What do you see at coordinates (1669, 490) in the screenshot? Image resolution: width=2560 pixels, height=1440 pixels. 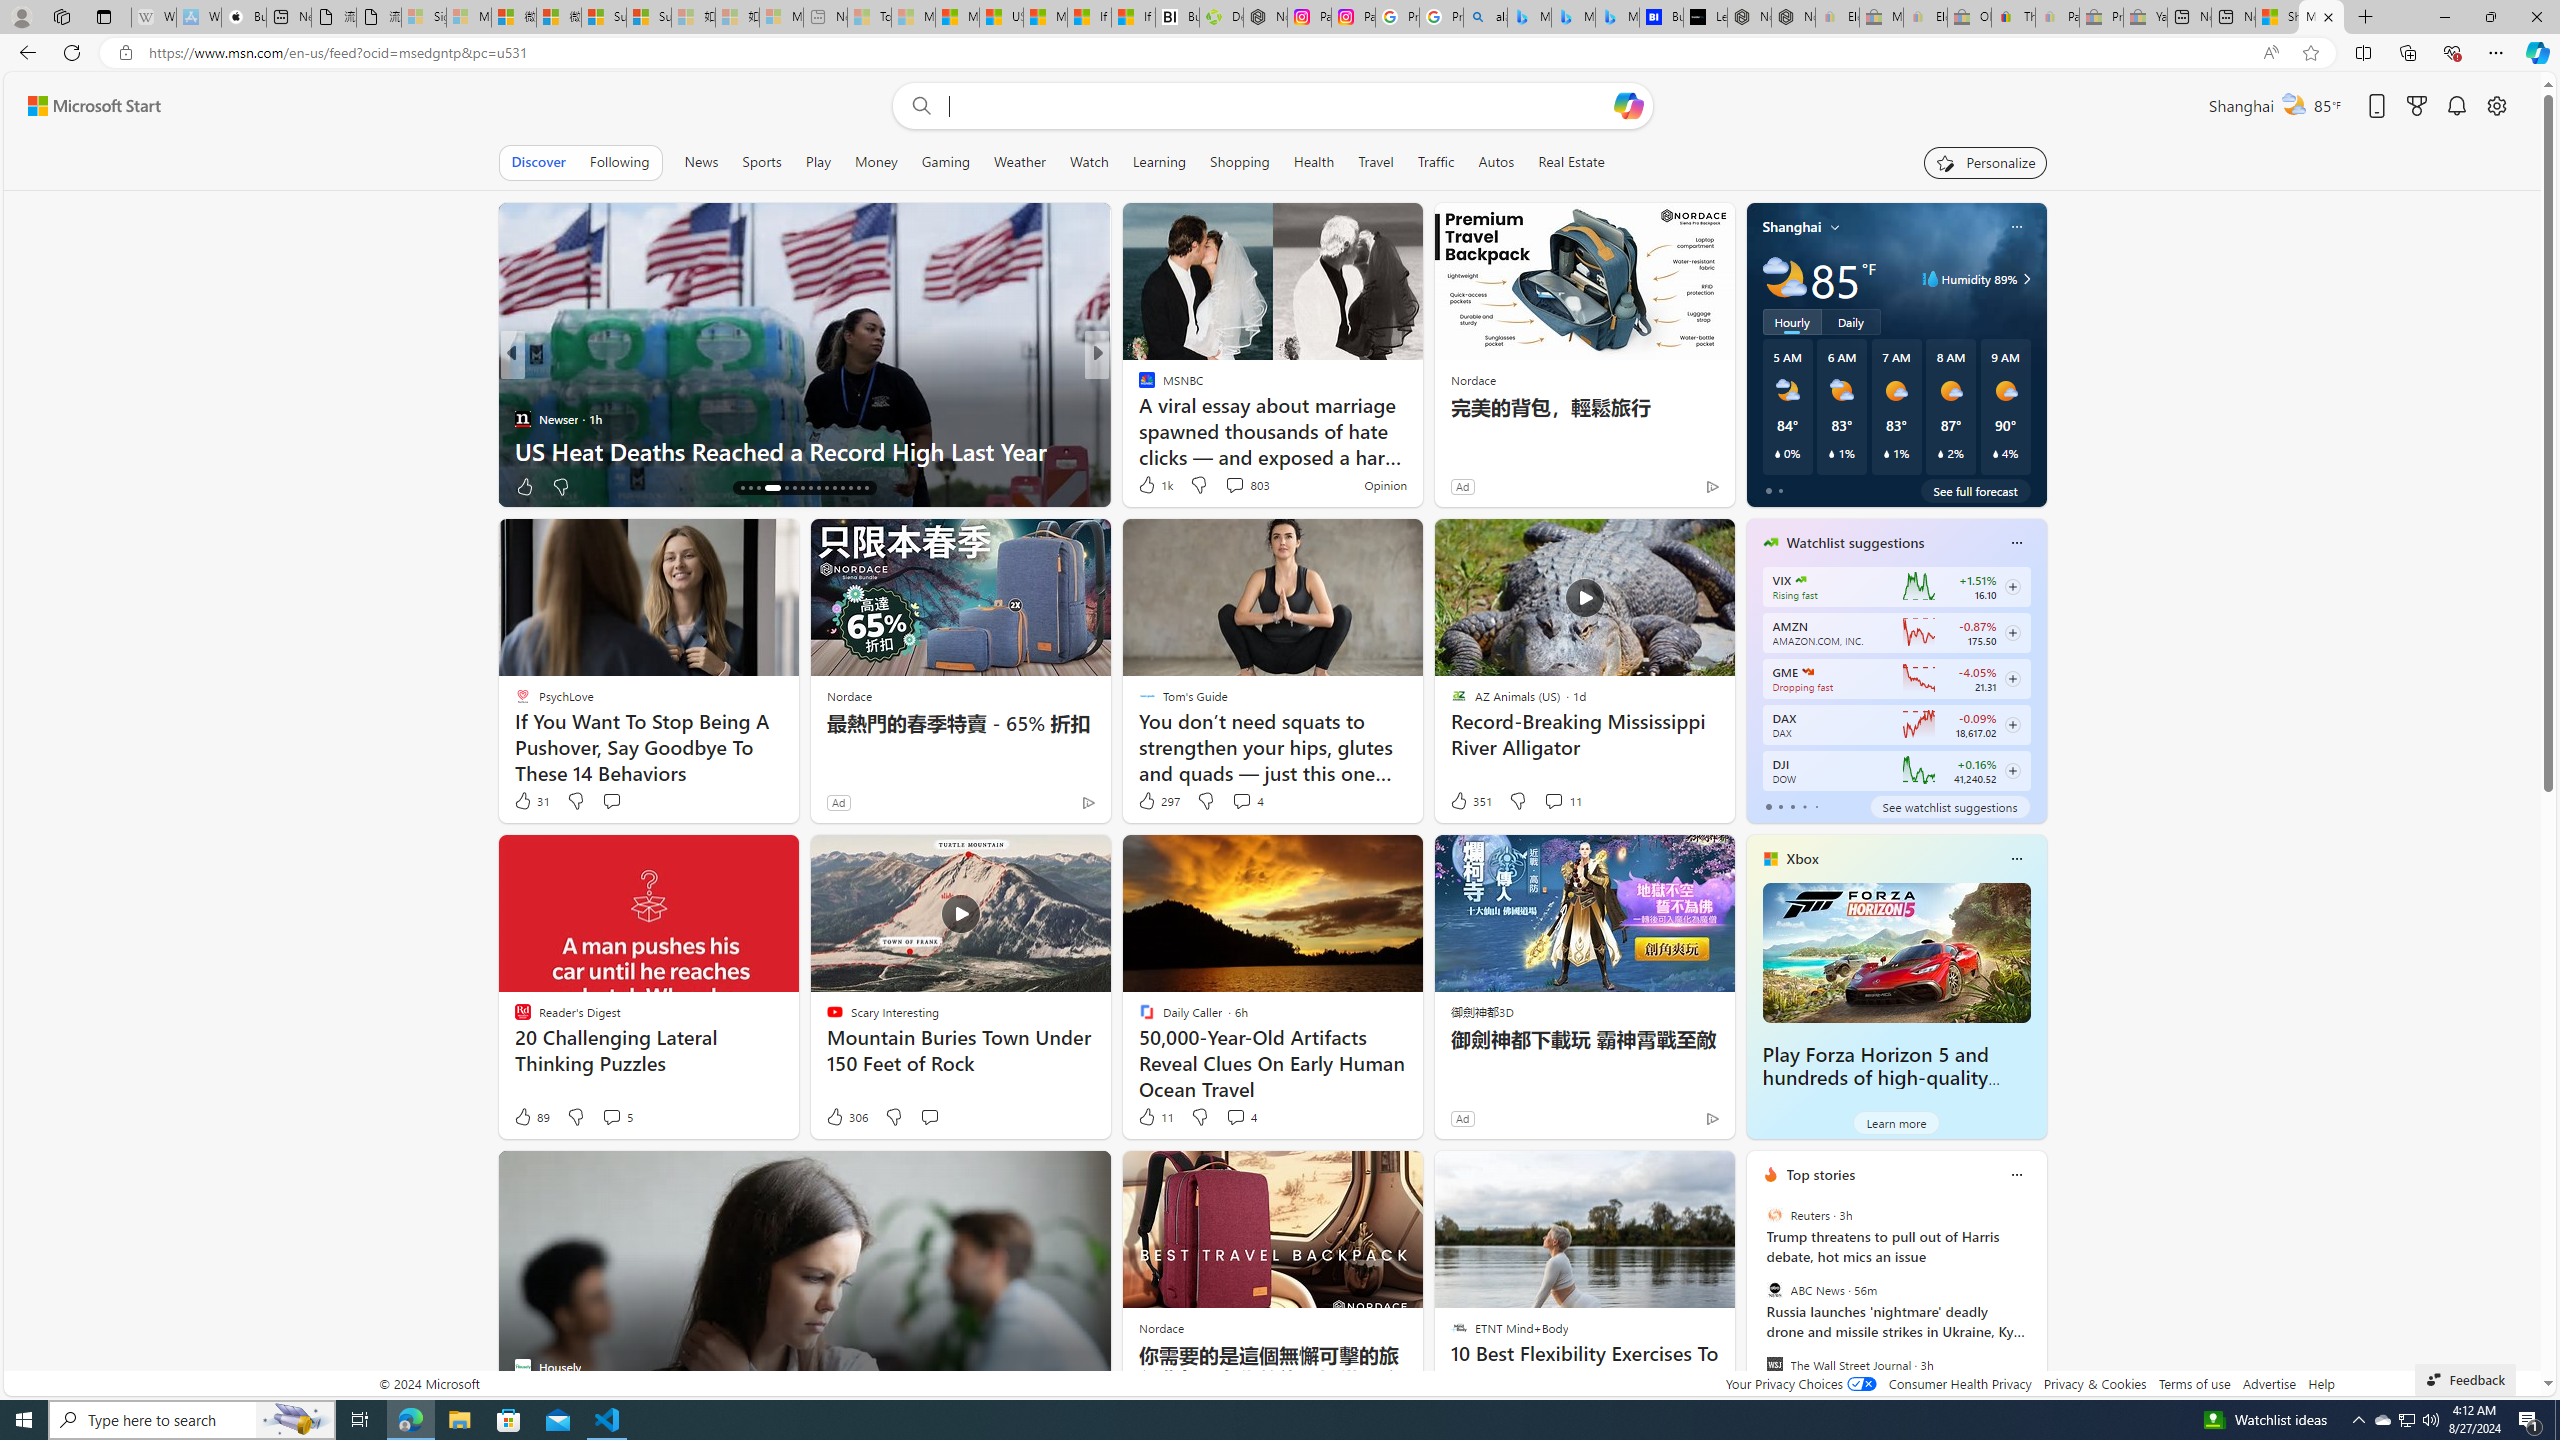 I see `You're following The Weather Channel` at bounding box center [1669, 490].